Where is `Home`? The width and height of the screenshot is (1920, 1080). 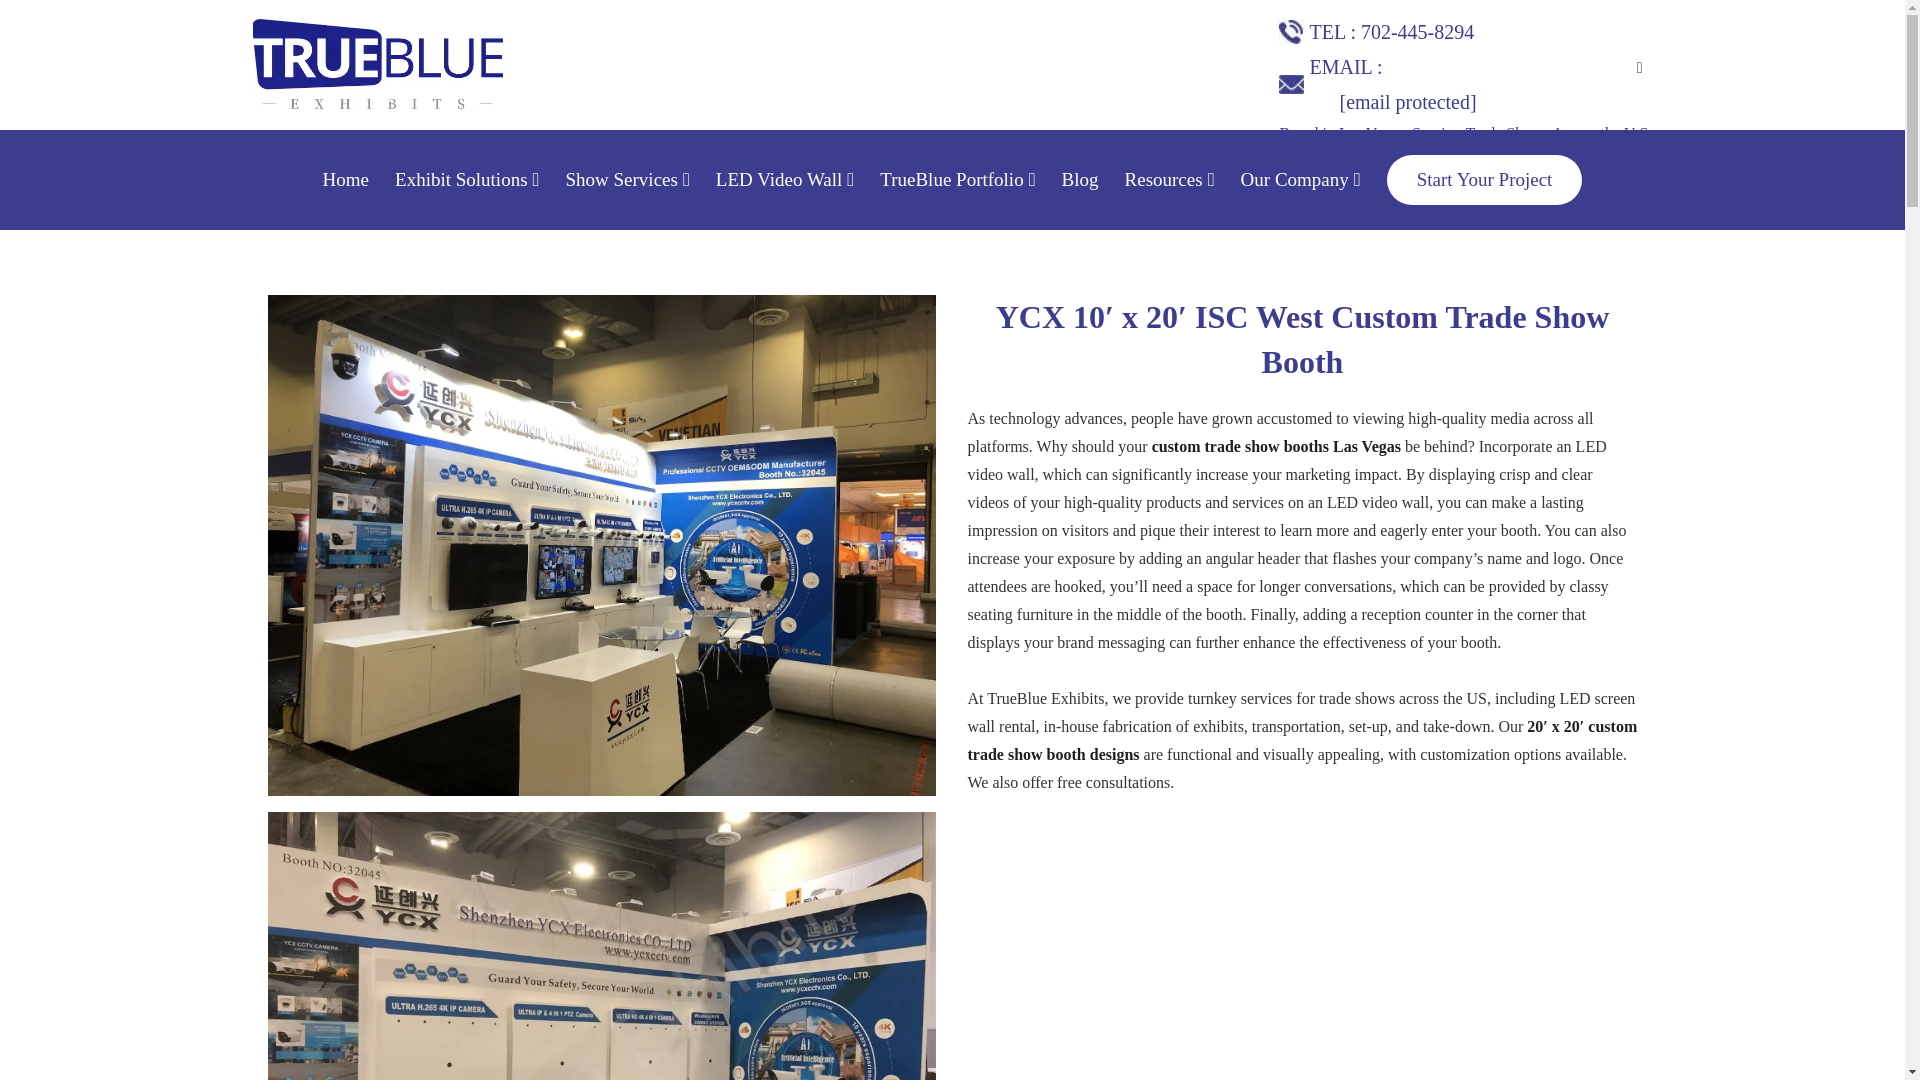 Home is located at coordinates (345, 180).